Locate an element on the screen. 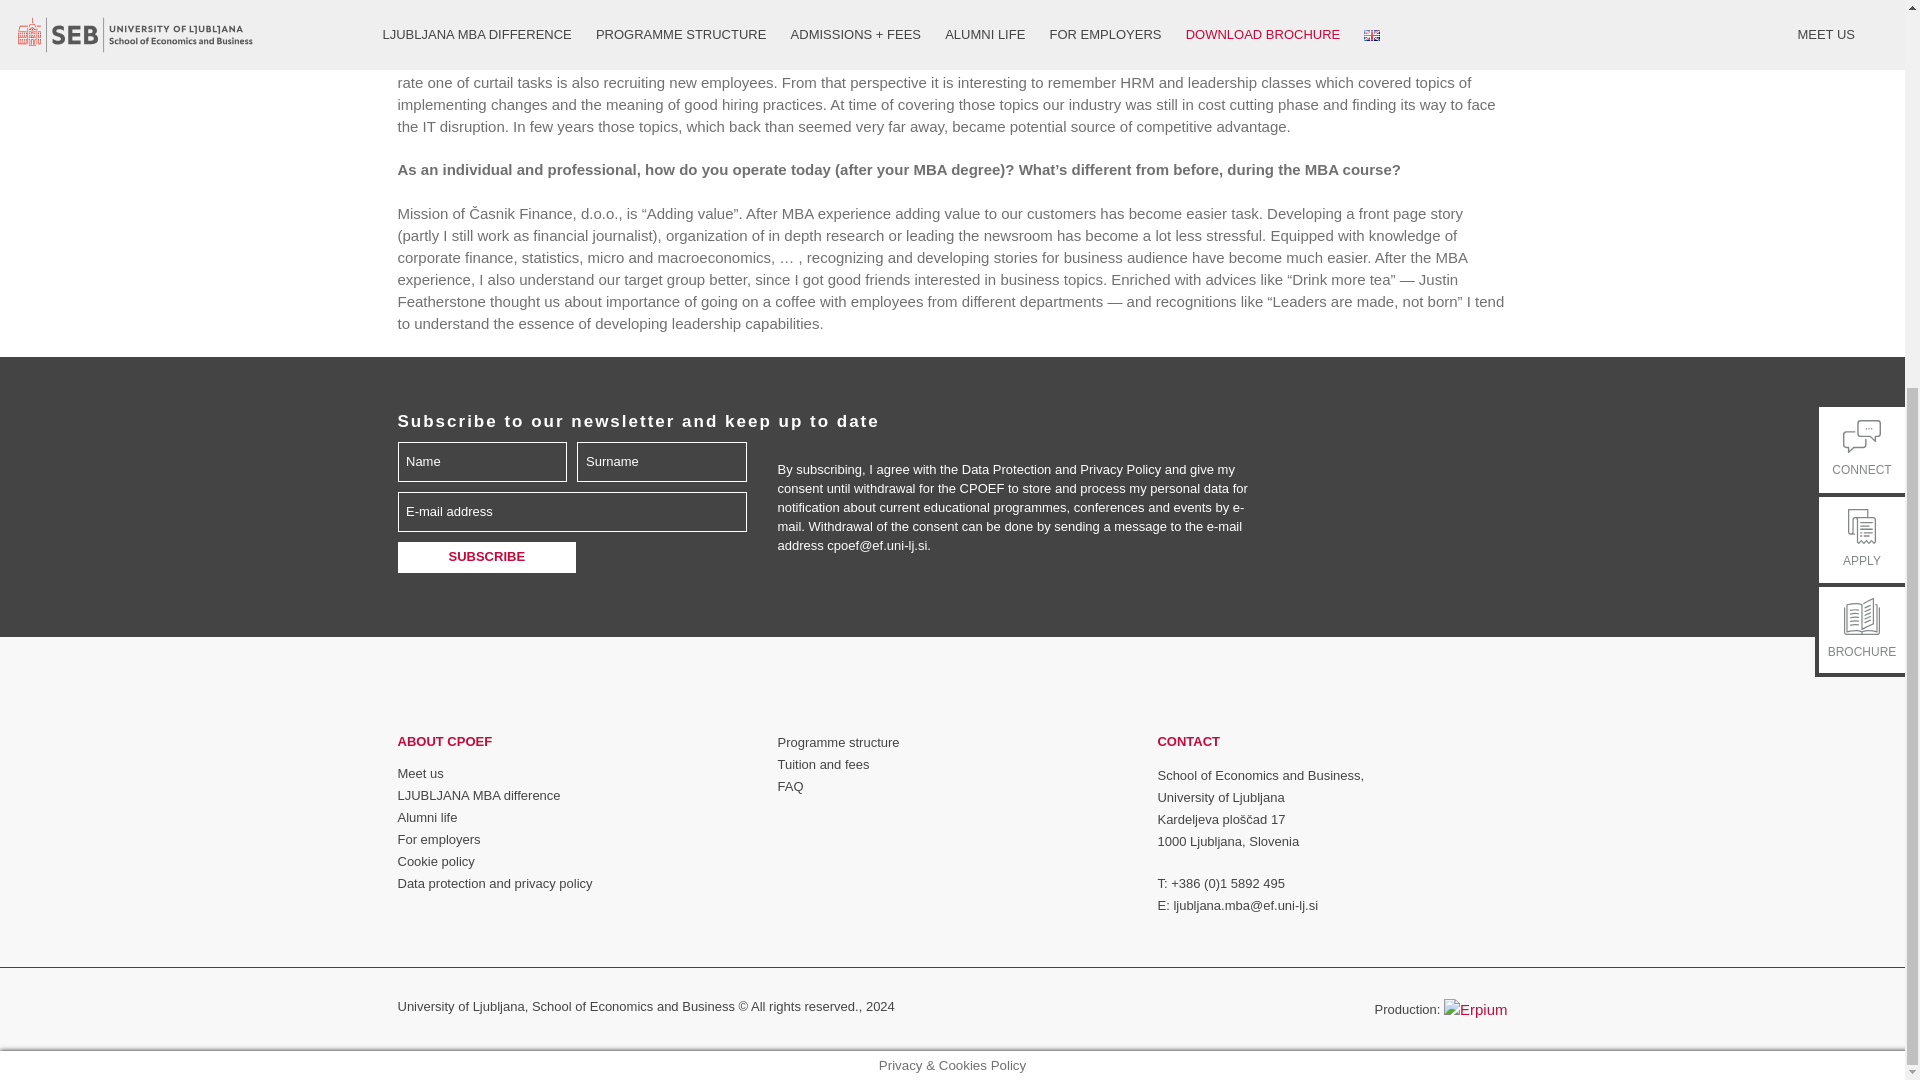 This screenshot has height=1080, width=1920. icn-brochure is located at coordinates (1861, 22).